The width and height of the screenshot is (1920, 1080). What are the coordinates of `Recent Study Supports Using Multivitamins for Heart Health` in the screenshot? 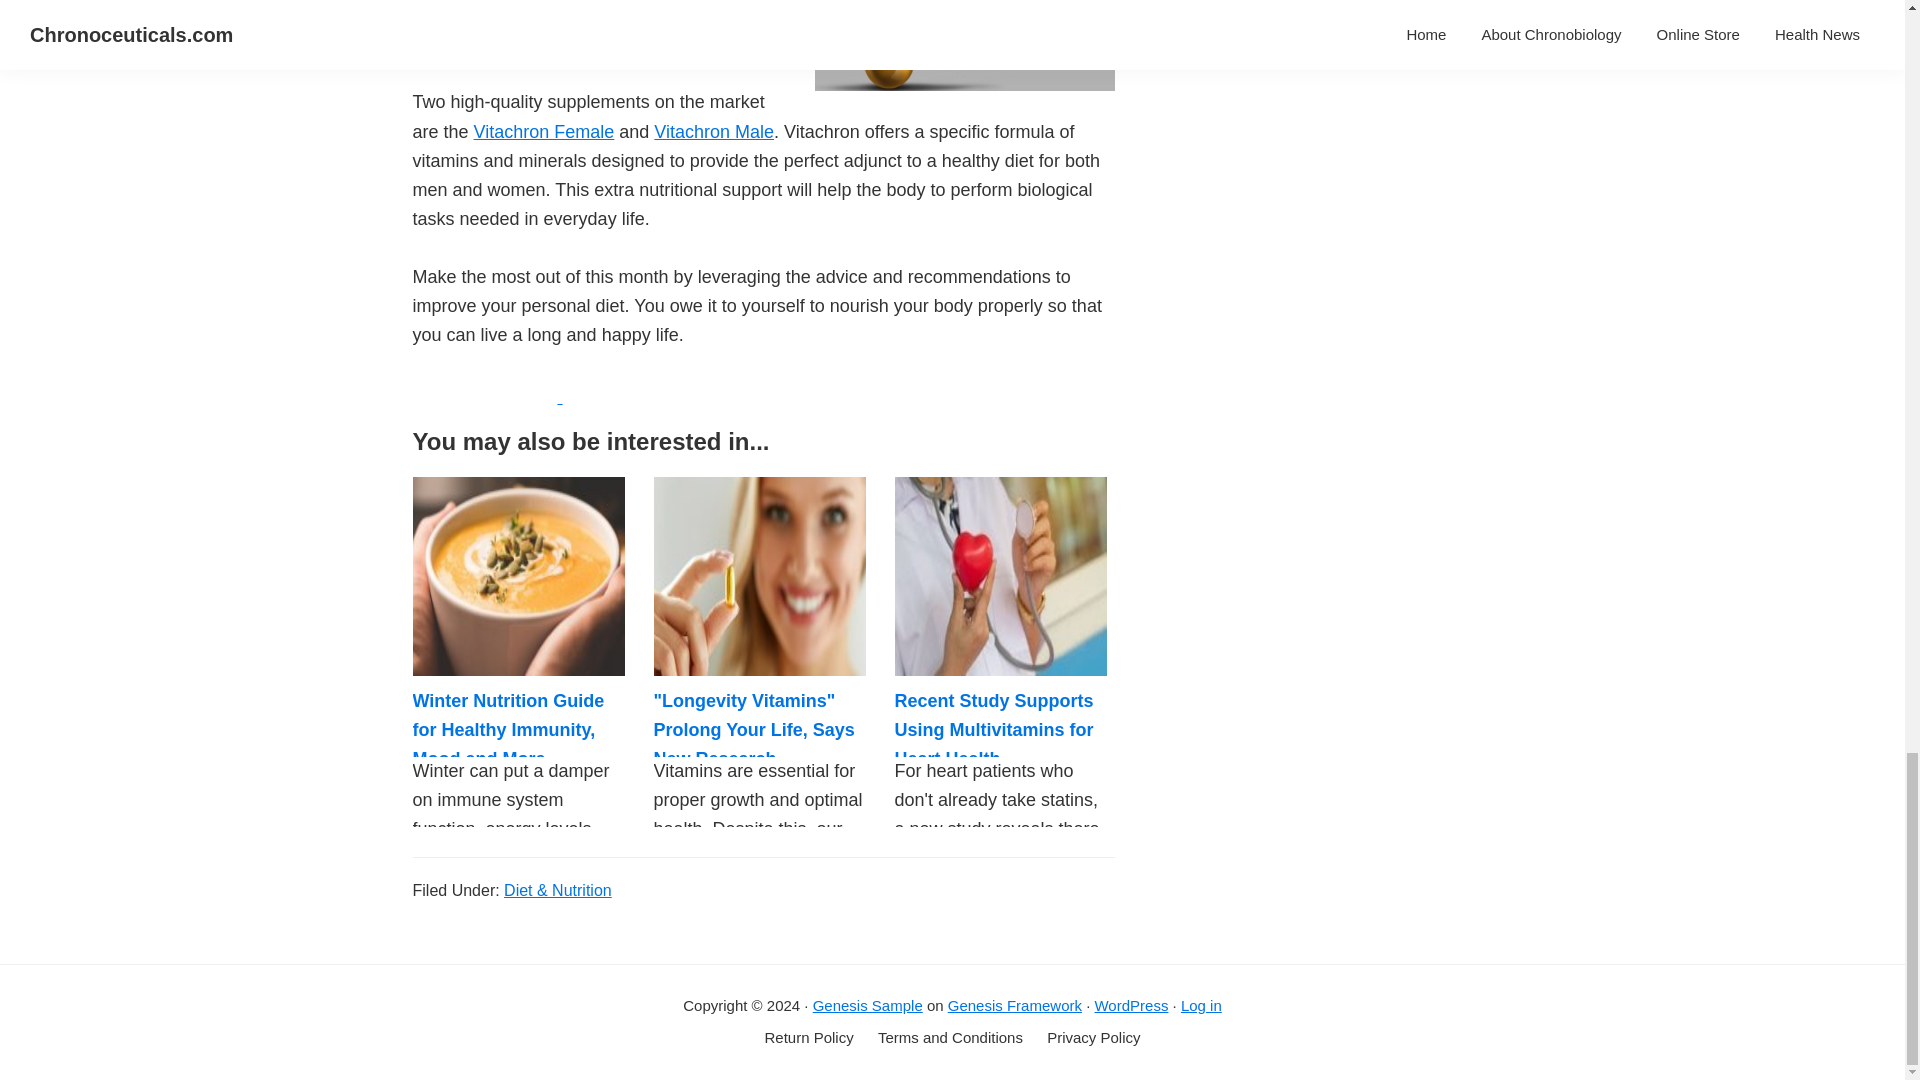 It's located at (994, 730).